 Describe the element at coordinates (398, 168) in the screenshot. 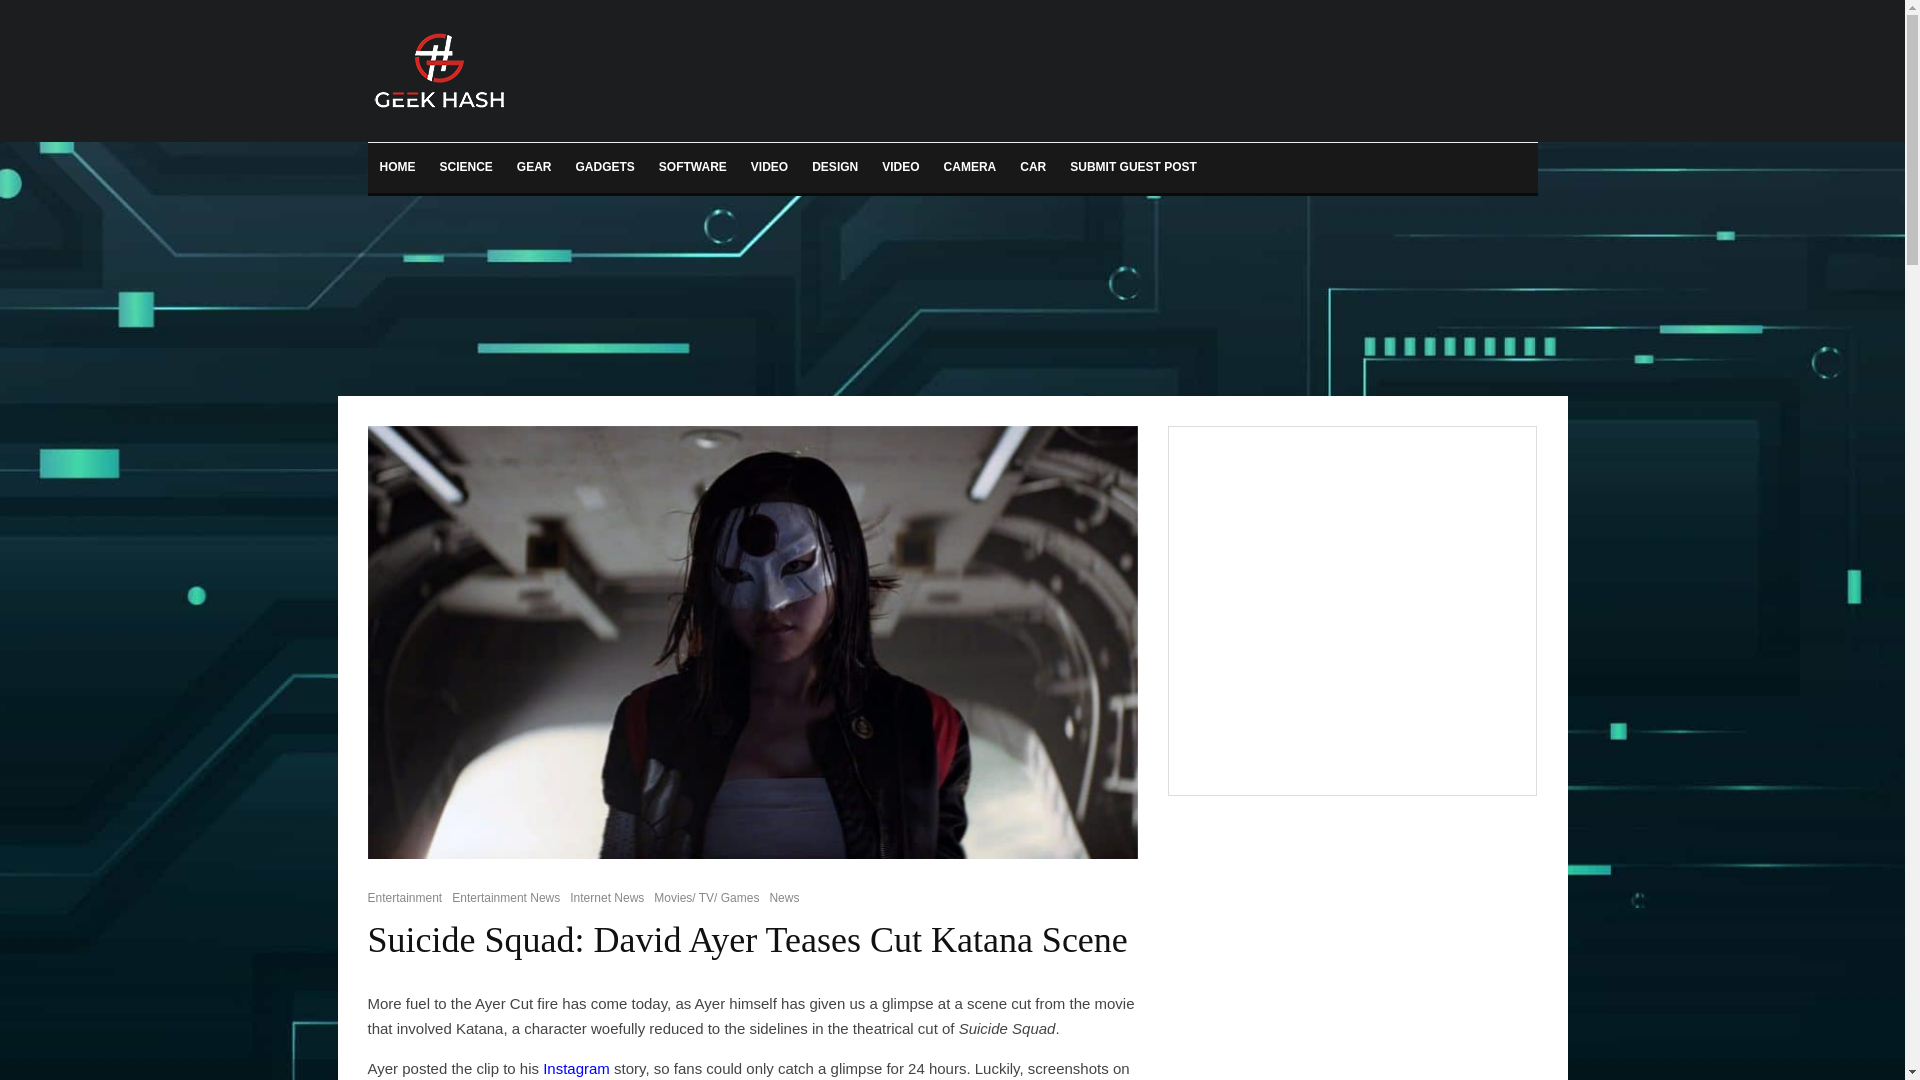

I see `HOME` at that location.